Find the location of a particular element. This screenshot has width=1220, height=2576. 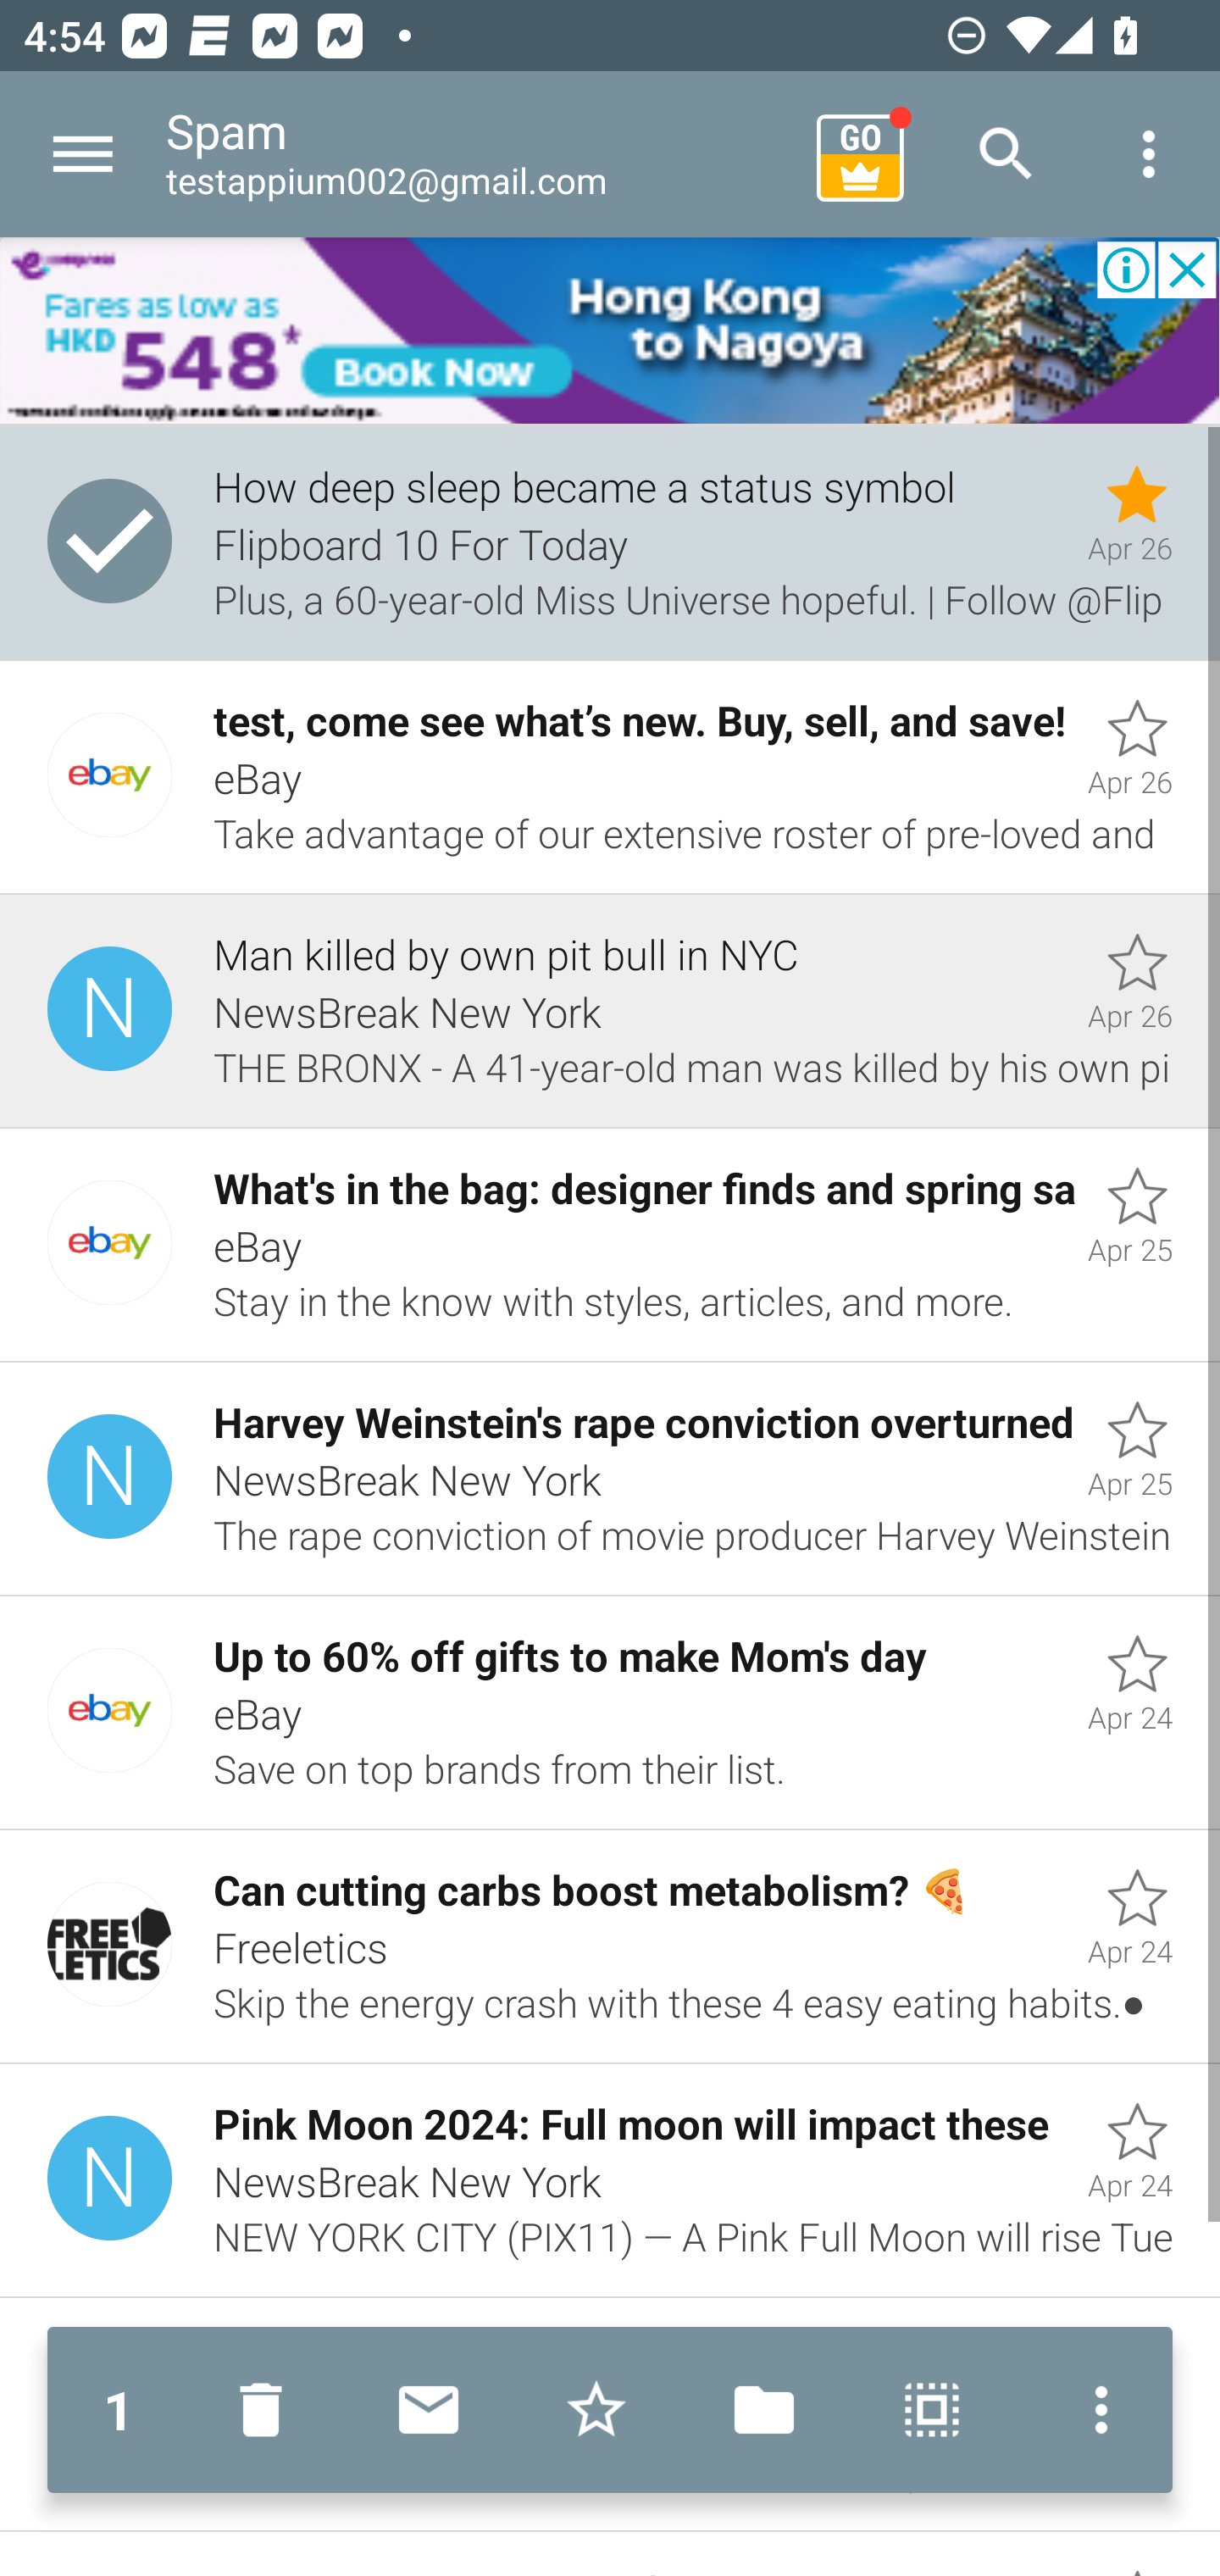

Move to Deleted is located at coordinates (268, 2410).